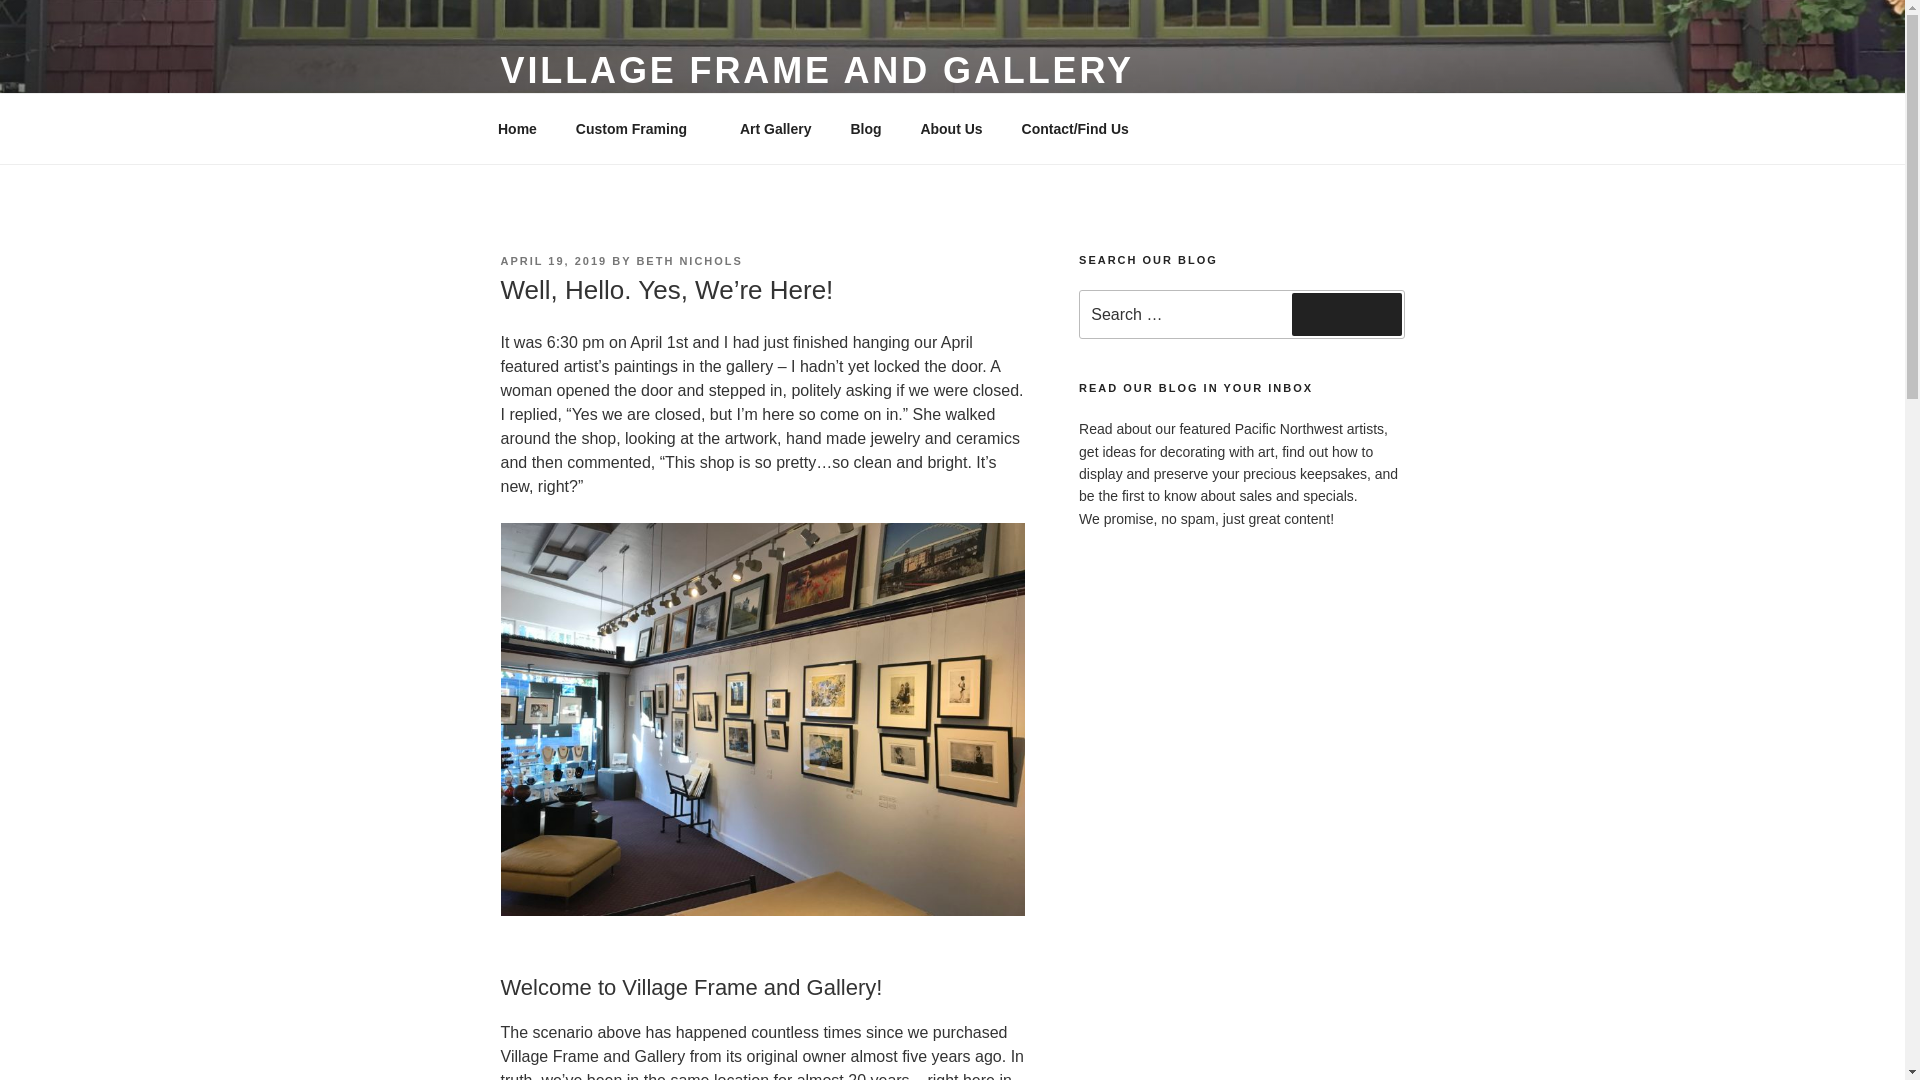 The width and height of the screenshot is (1920, 1080). Describe the element at coordinates (517, 128) in the screenshot. I see `Home` at that location.